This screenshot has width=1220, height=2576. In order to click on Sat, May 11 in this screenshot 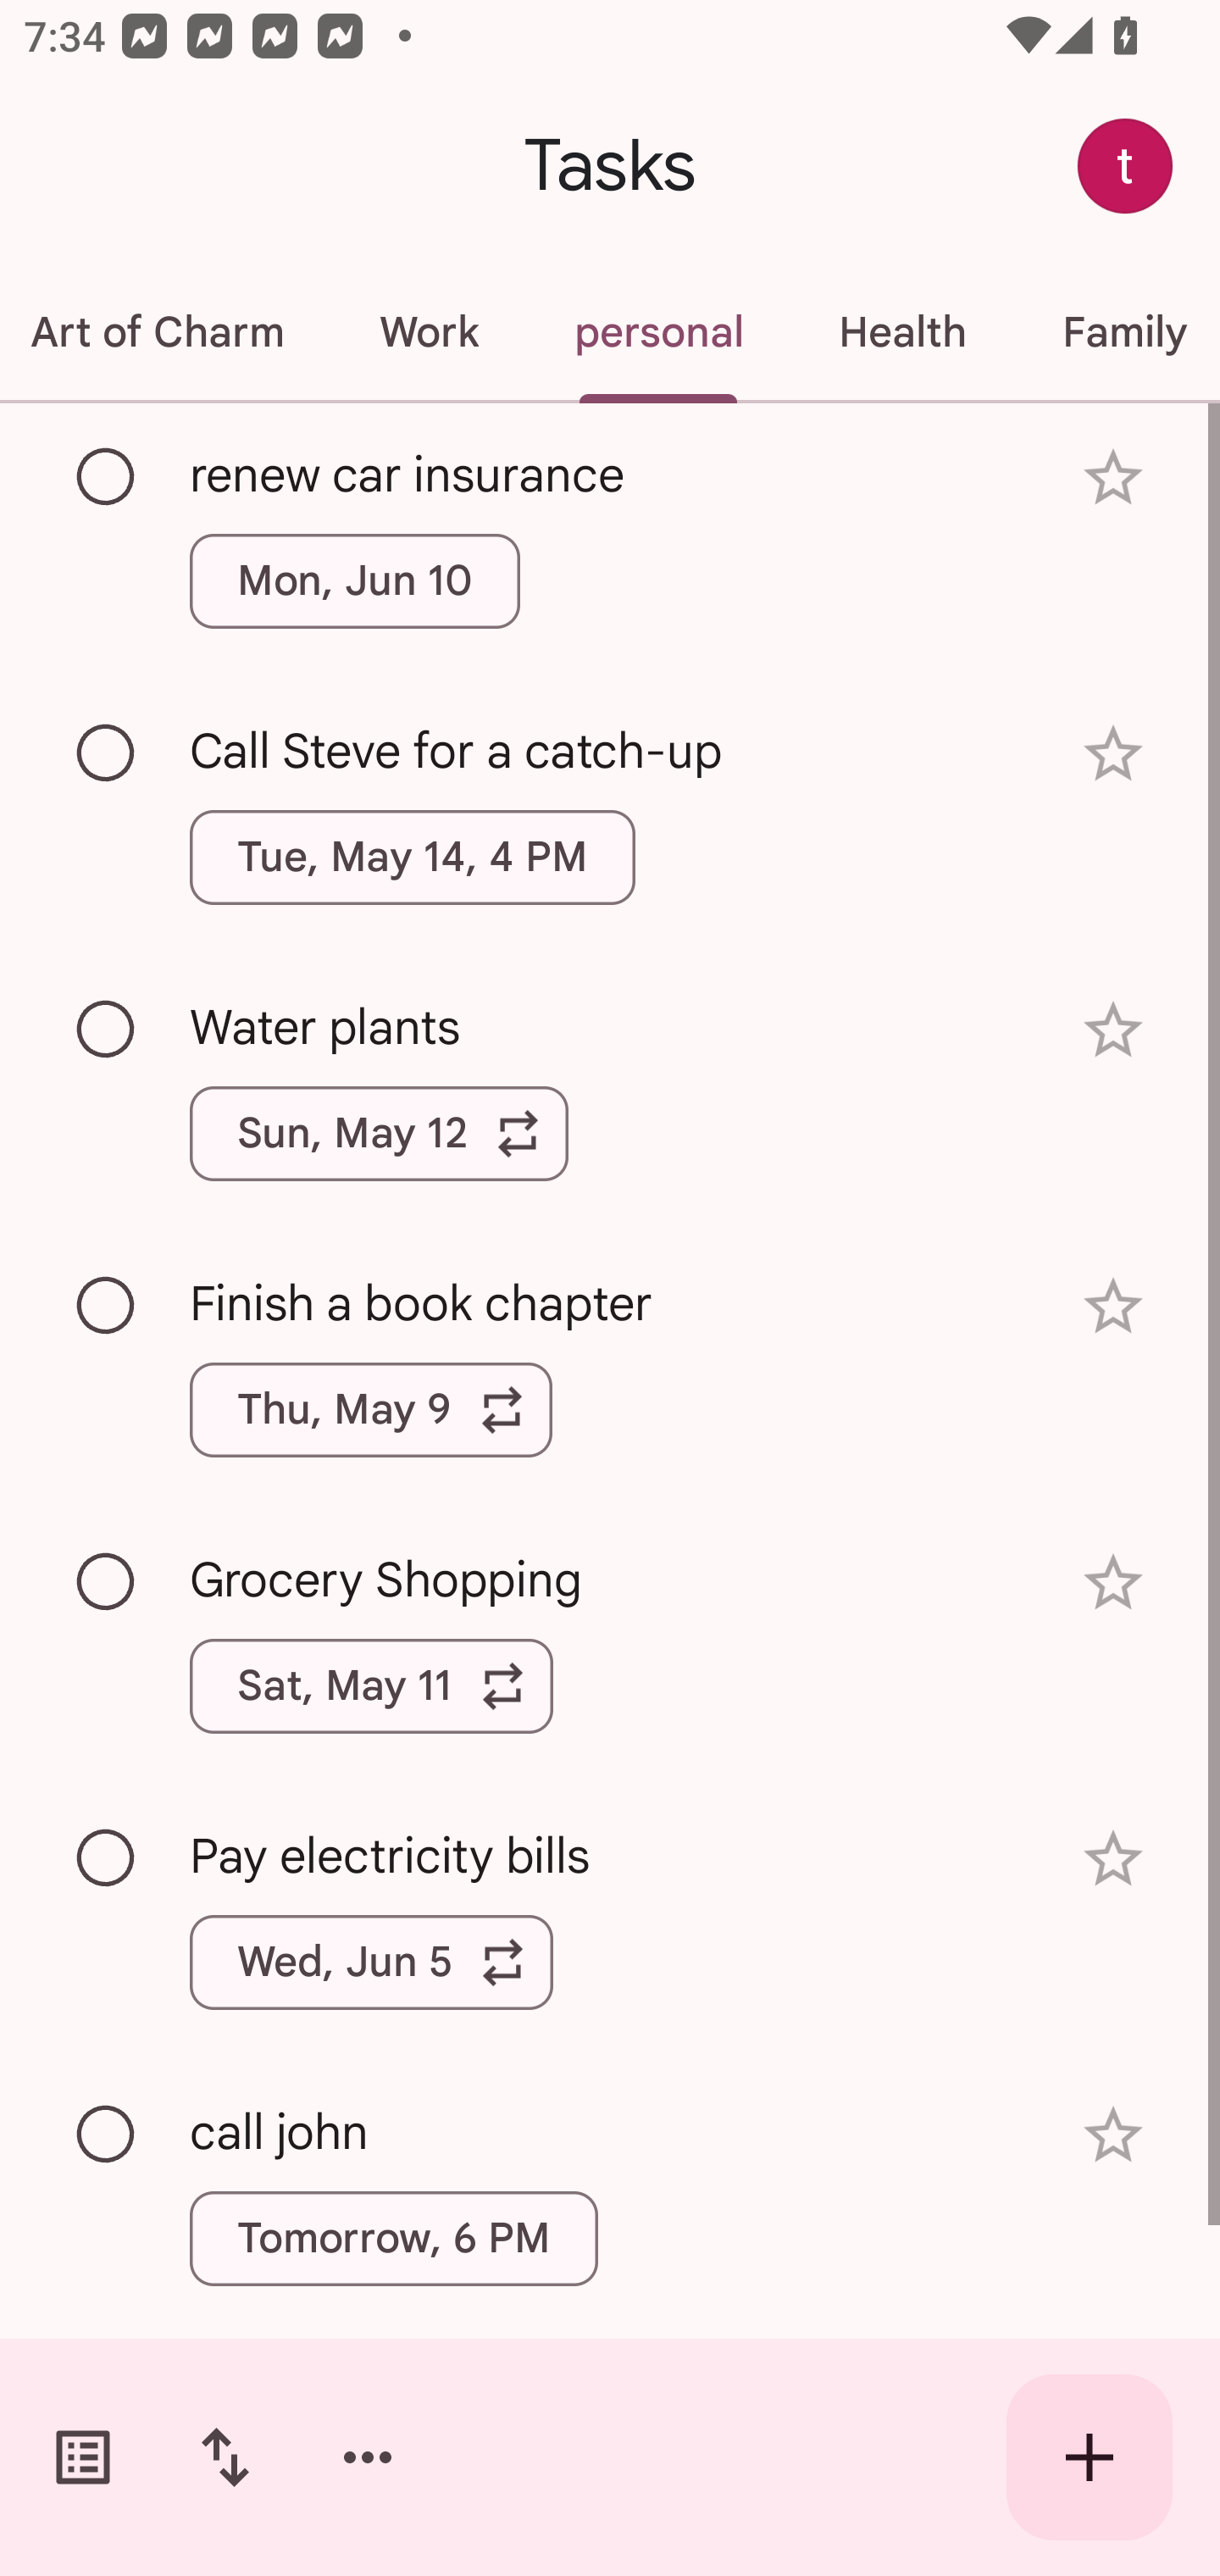, I will do `click(371, 1686)`.